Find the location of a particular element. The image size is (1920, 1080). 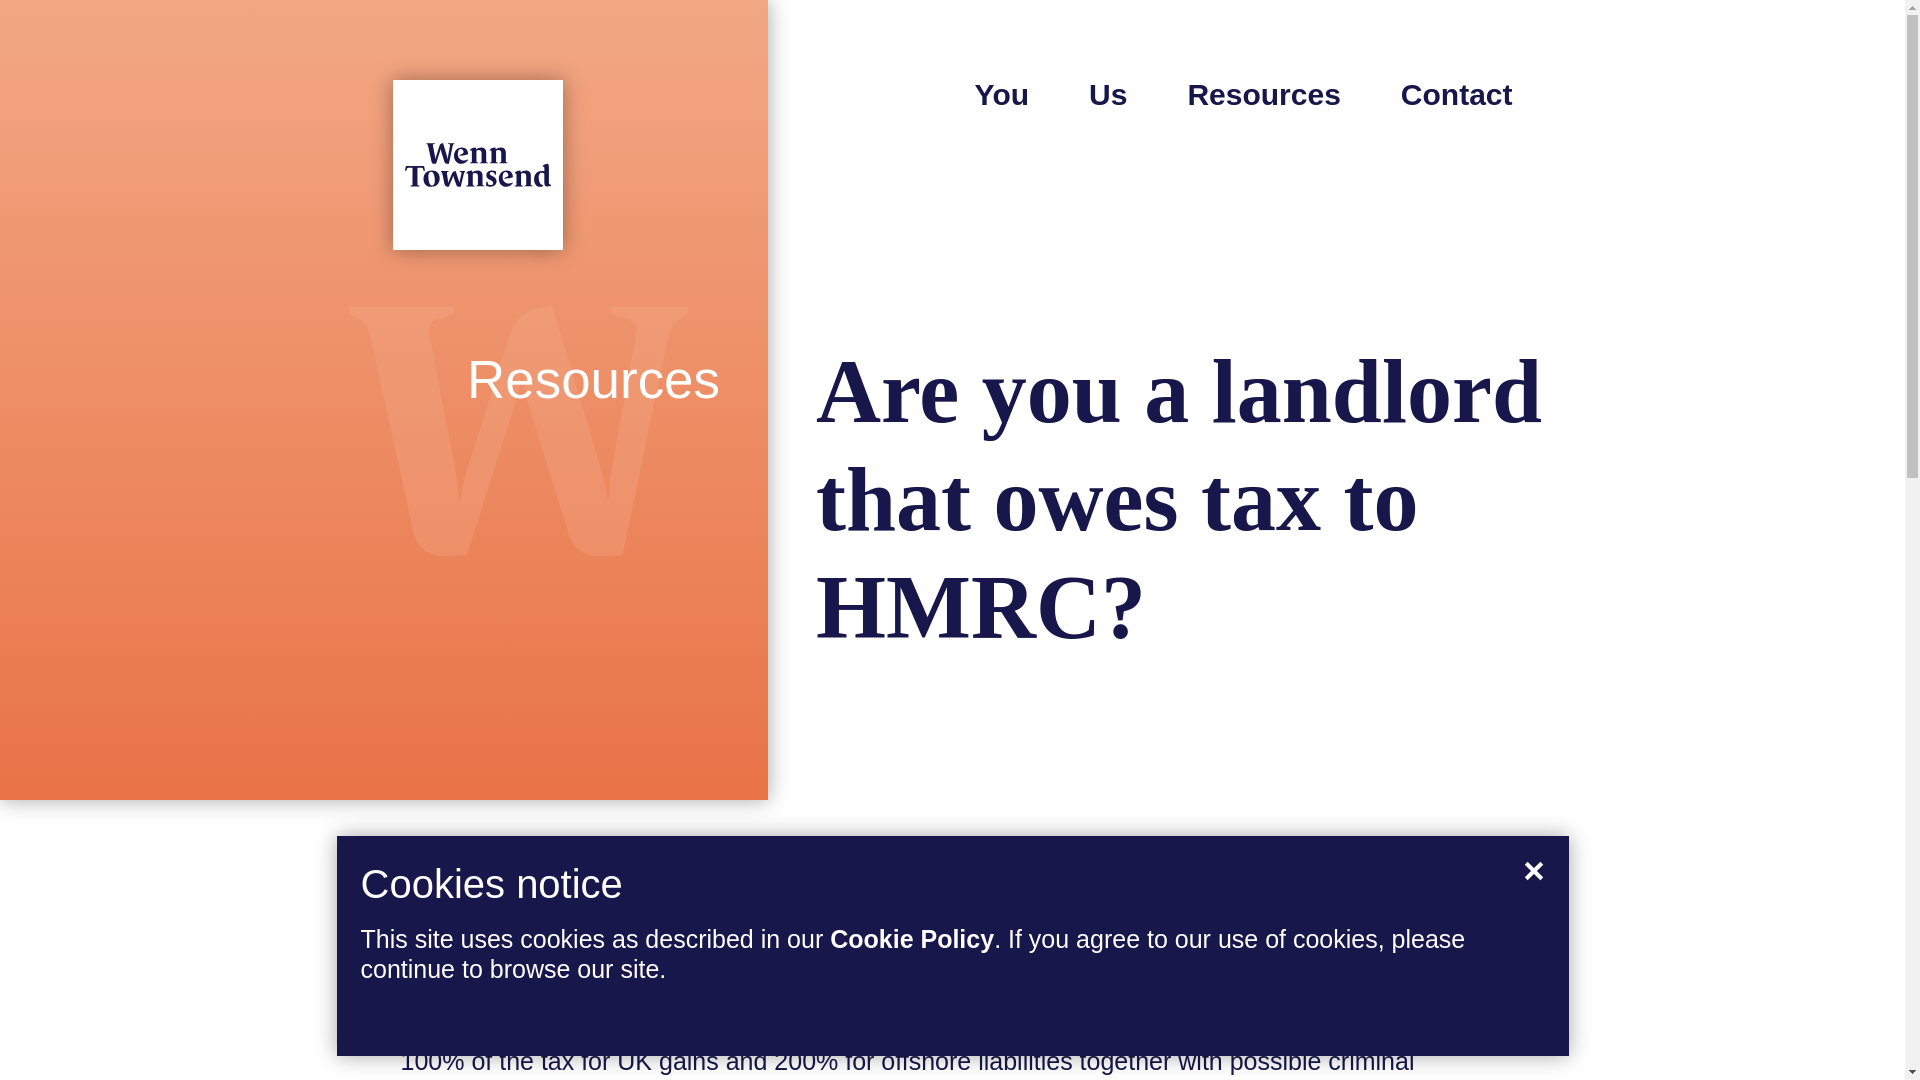

Cookie Policy is located at coordinates (912, 938).